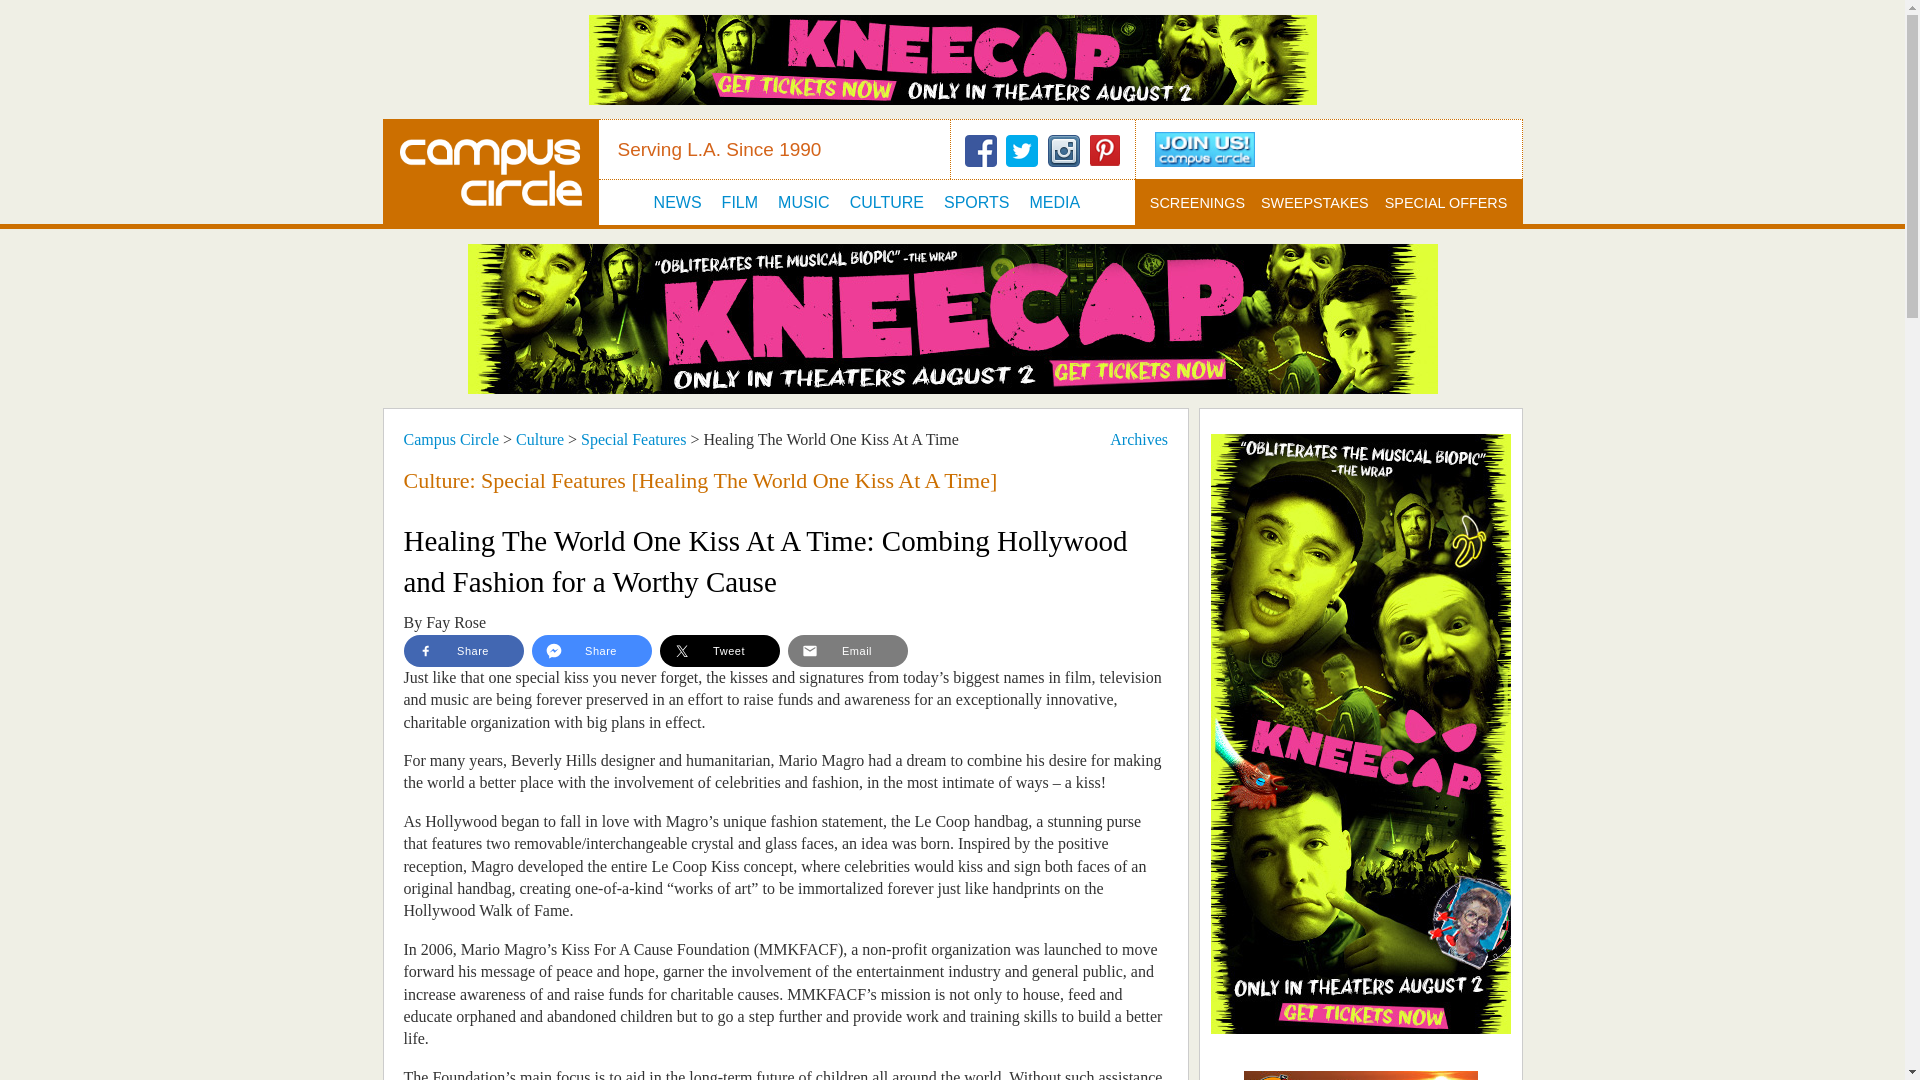 This screenshot has height=1080, width=1920. Describe the element at coordinates (976, 202) in the screenshot. I see `SPORTS` at that location.